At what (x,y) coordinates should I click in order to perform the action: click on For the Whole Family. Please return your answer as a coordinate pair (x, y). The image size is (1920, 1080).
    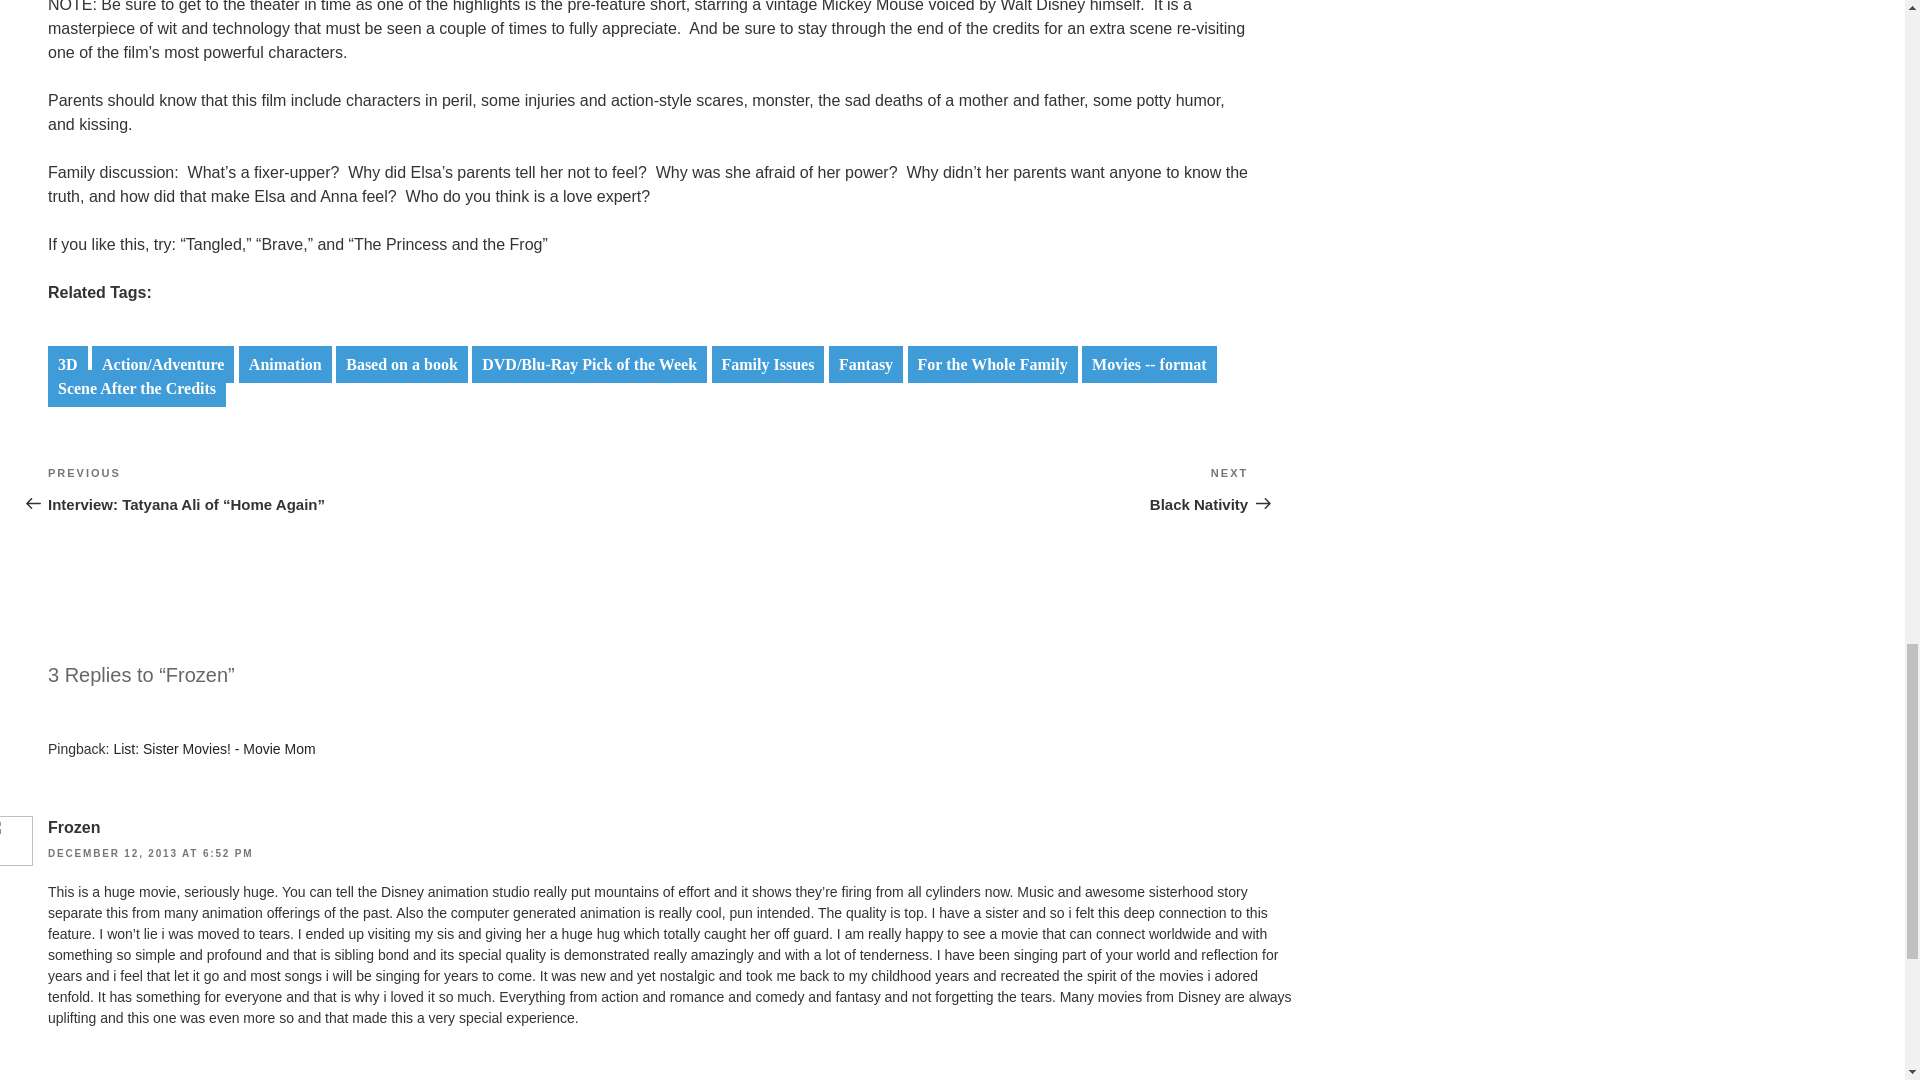
    Looking at the image, I should click on (948, 489).